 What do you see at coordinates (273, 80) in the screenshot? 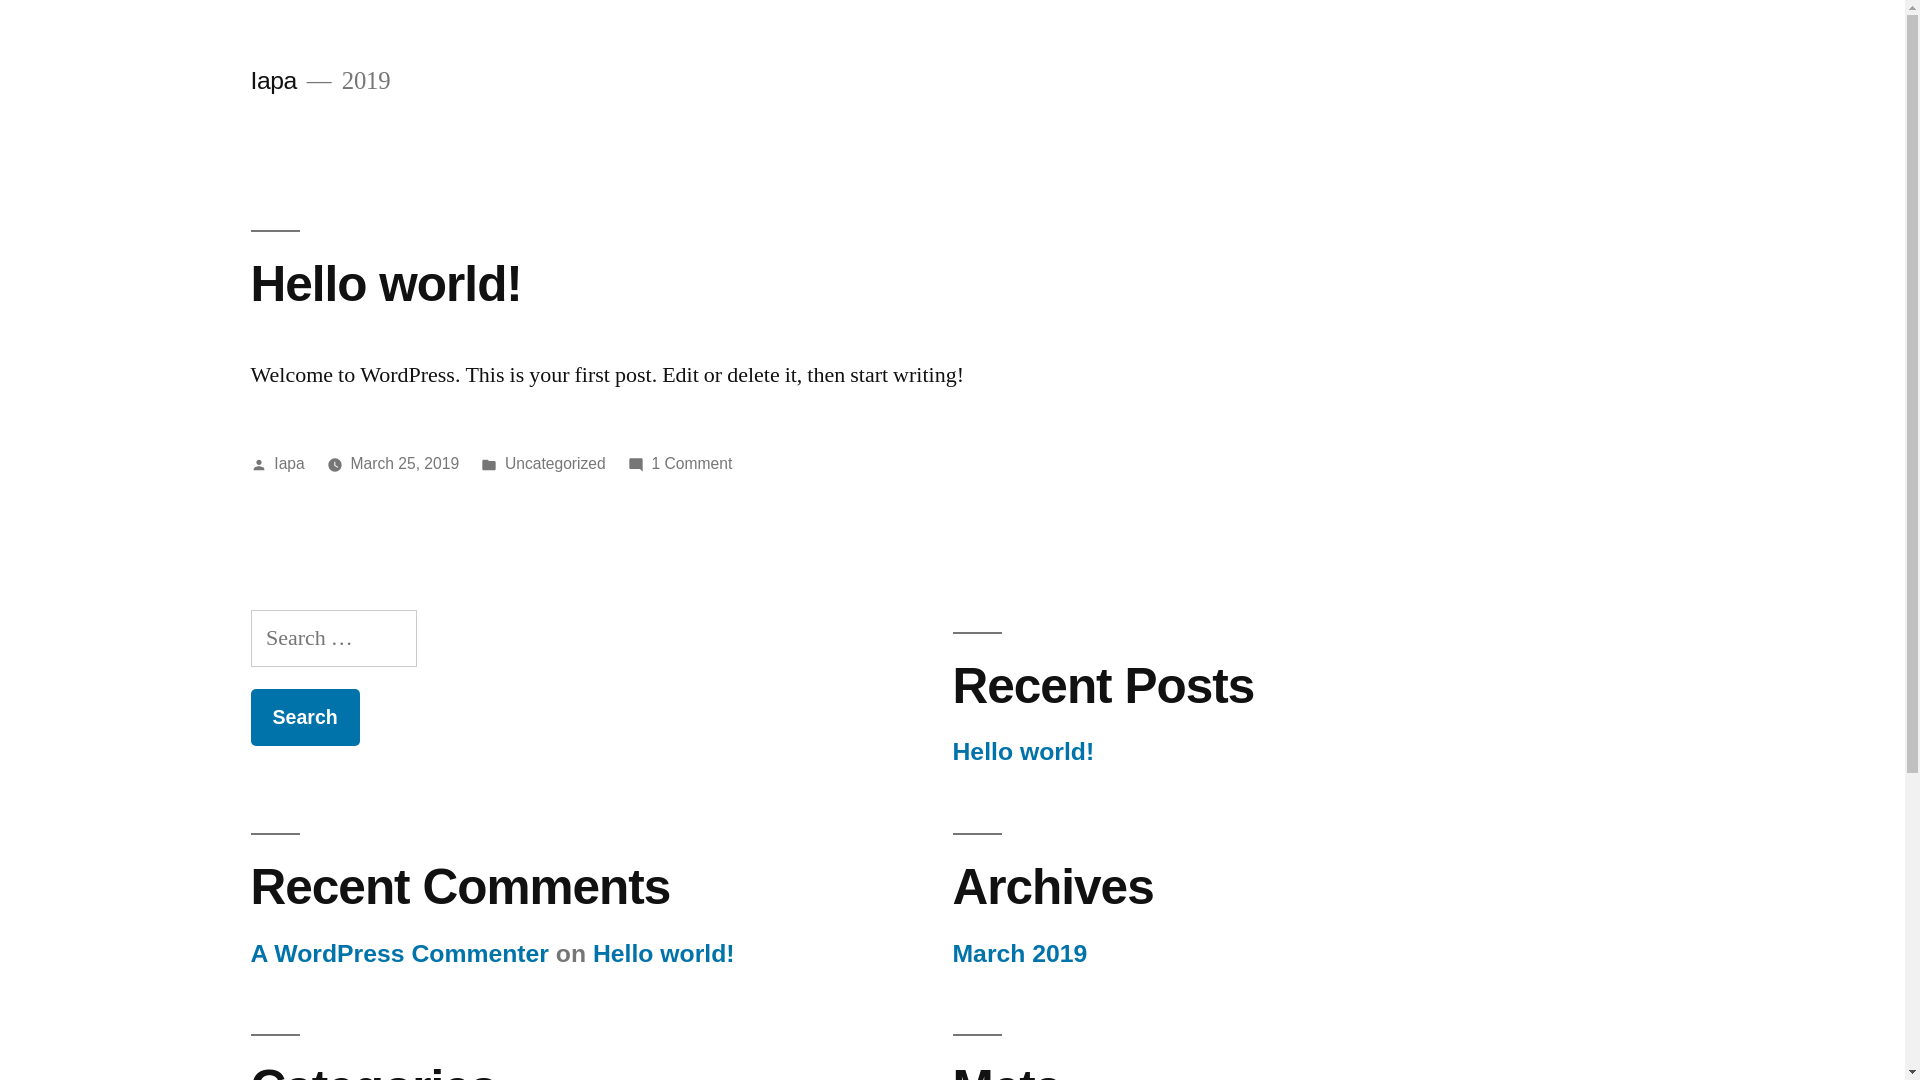
I see `Iapa` at bounding box center [273, 80].